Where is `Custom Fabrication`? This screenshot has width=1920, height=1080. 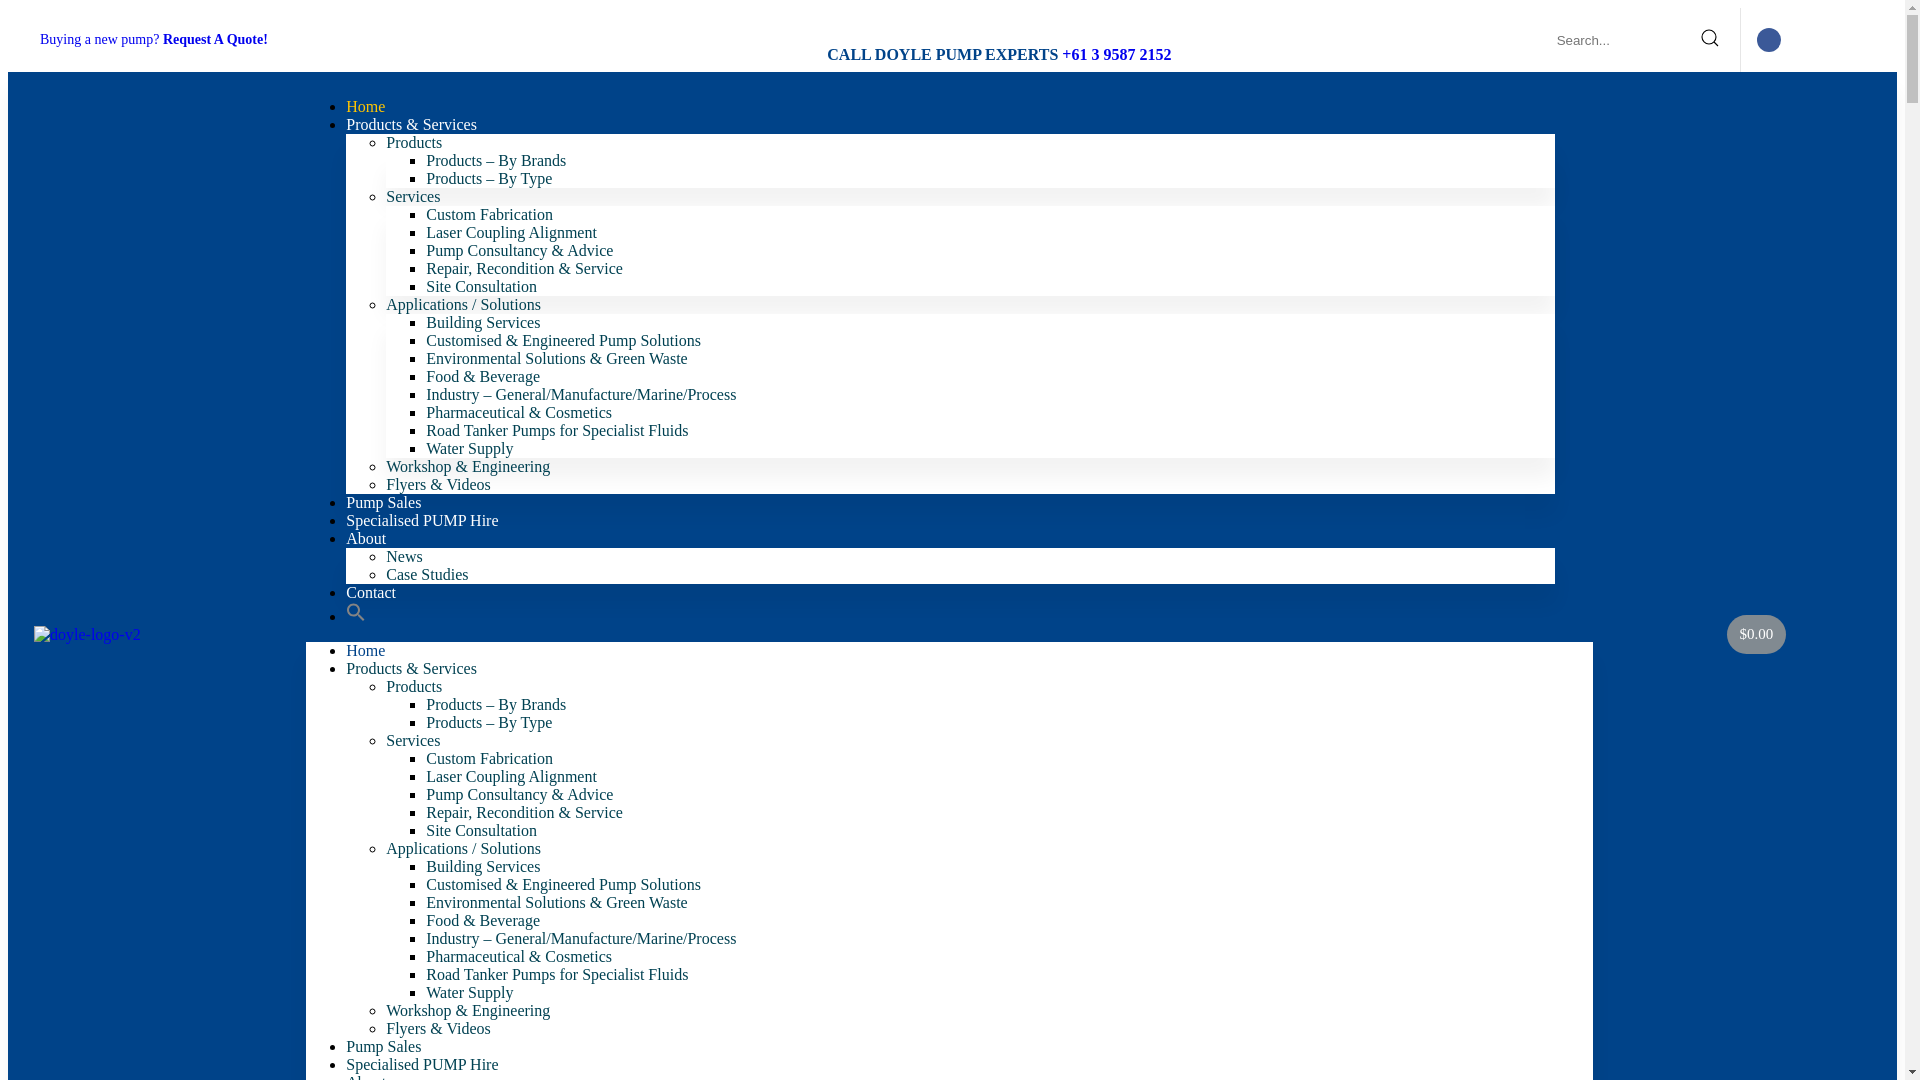
Custom Fabrication is located at coordinates (490, 758).